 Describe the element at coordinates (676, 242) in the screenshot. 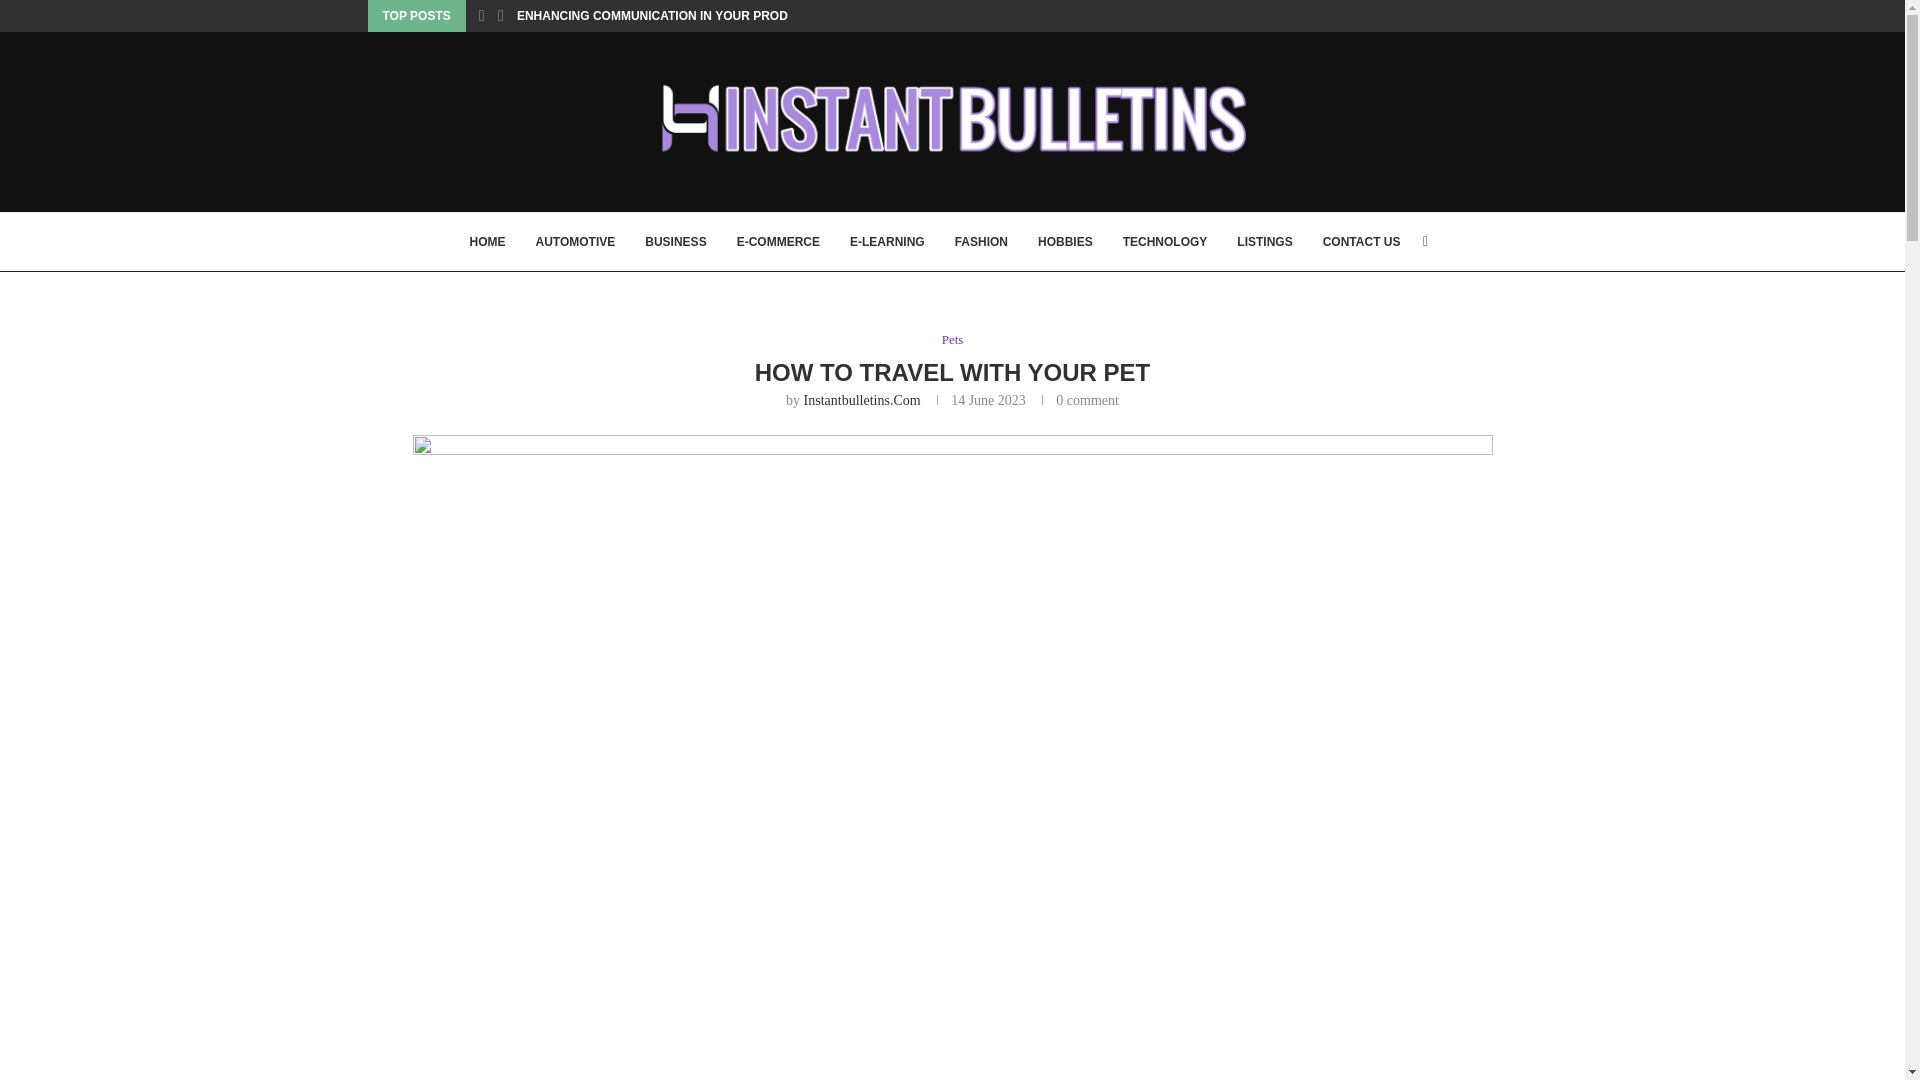

I see `BUSINESS` at that location.